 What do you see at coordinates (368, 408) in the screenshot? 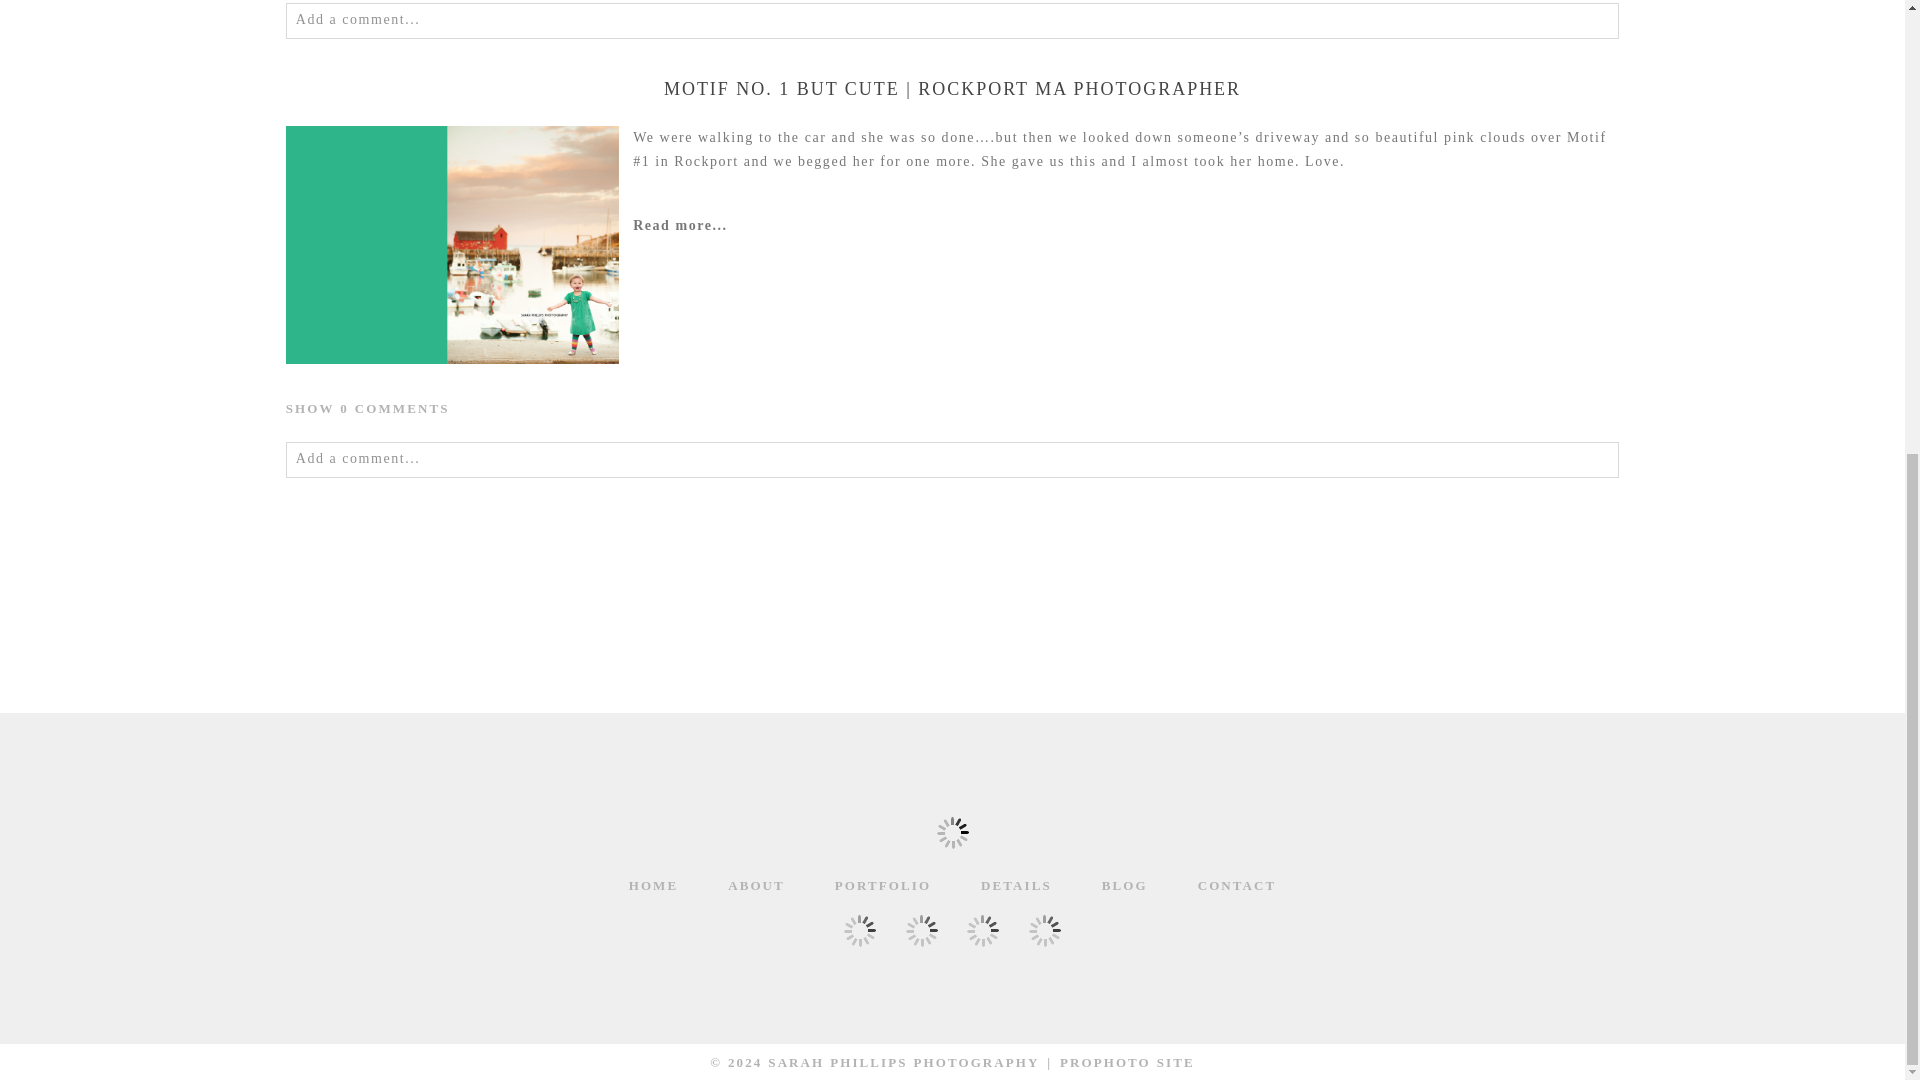
I see `SHOW 0 COMMENTS` at bounding box center [368, 408].